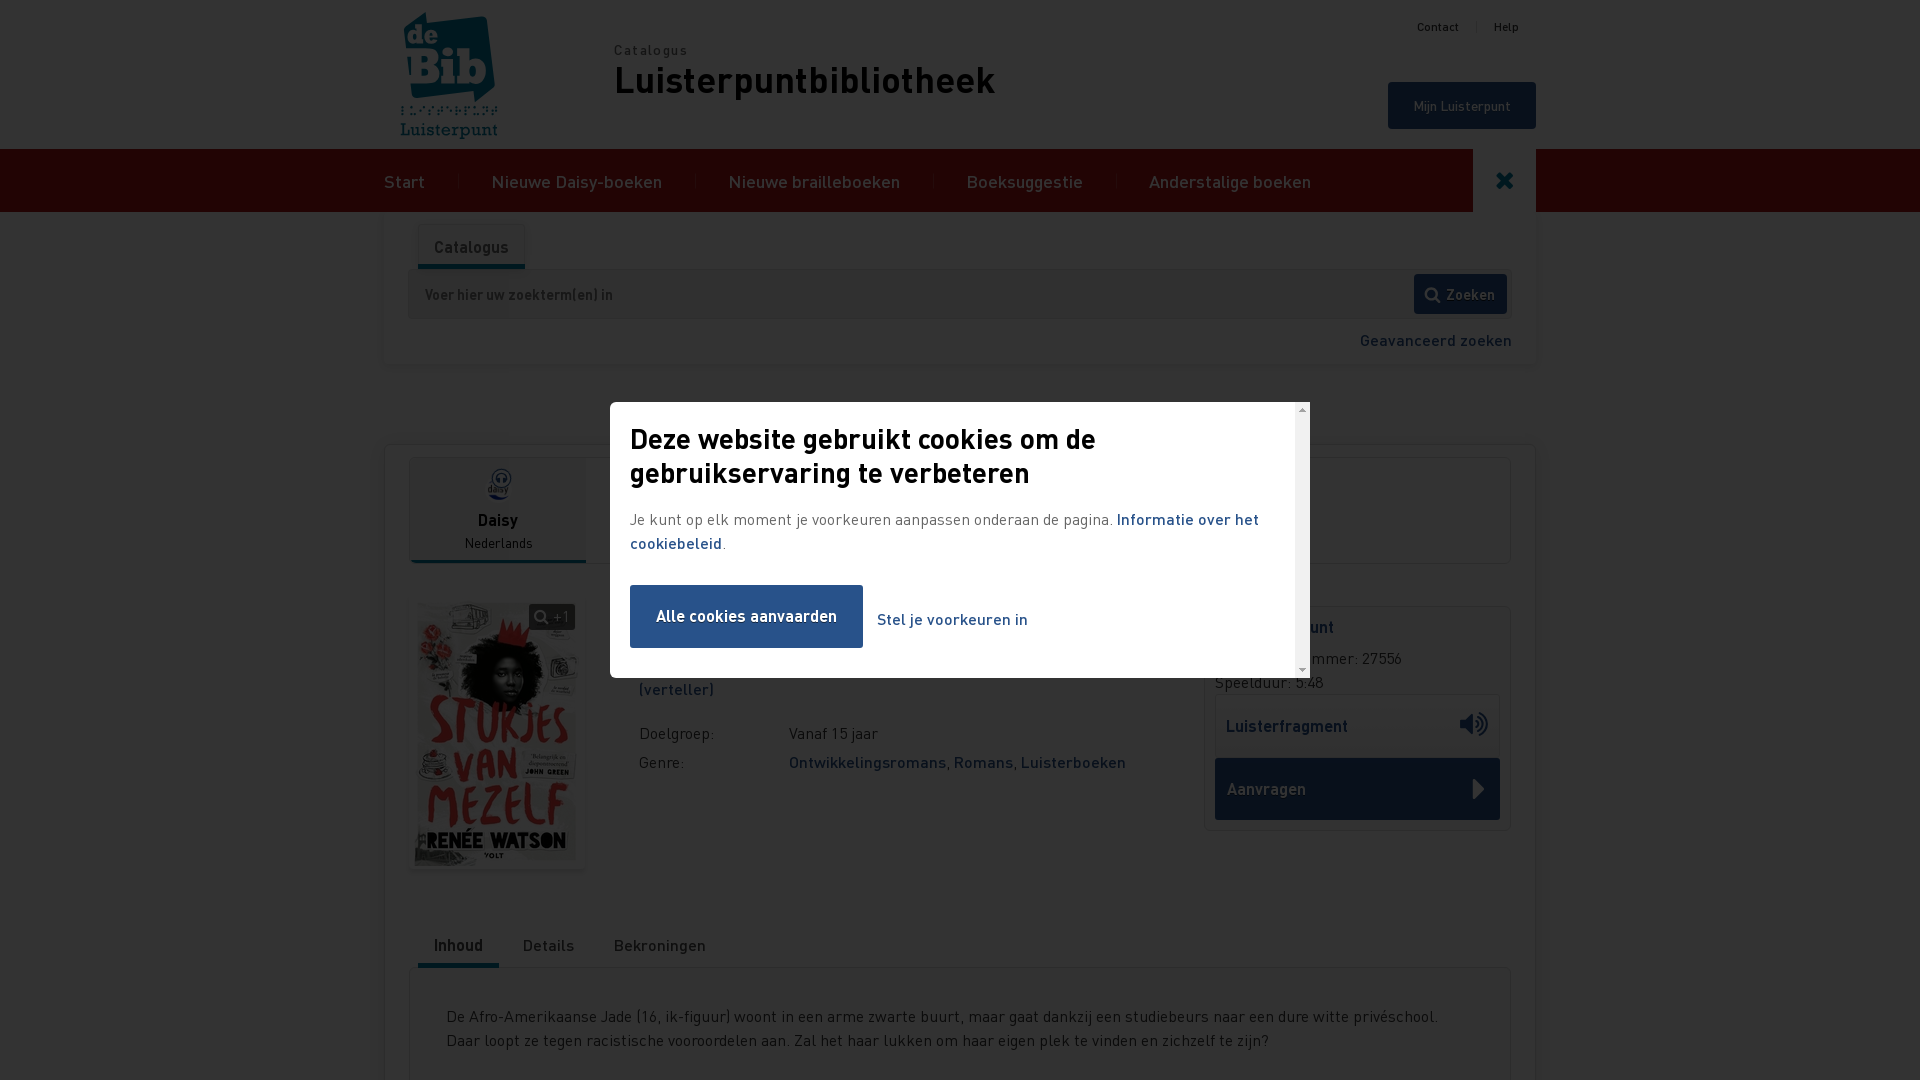  Describe the element at coordinates (1024, 180) in the screenshot. I see `Boeksuggestie` at that location.